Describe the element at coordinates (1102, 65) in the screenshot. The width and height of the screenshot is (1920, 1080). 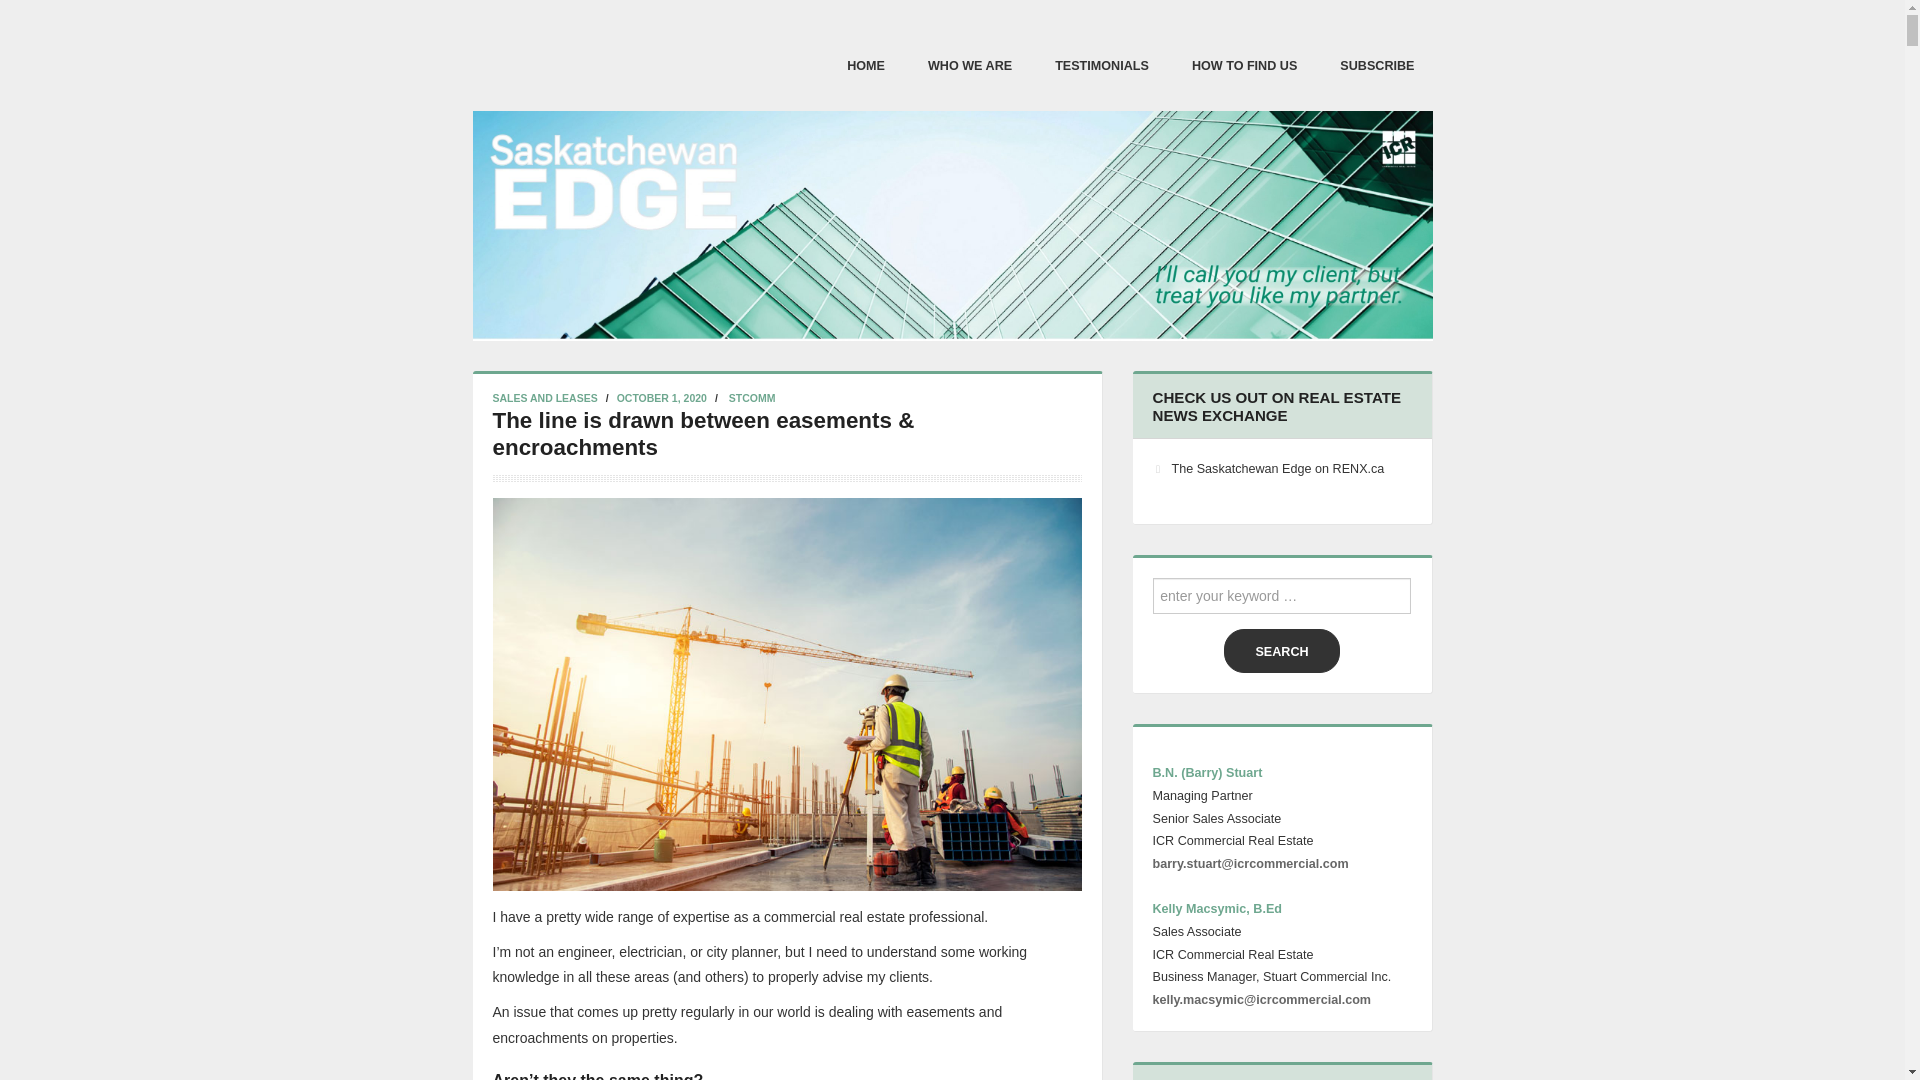
I see `TESTIMONIALS` at that location.